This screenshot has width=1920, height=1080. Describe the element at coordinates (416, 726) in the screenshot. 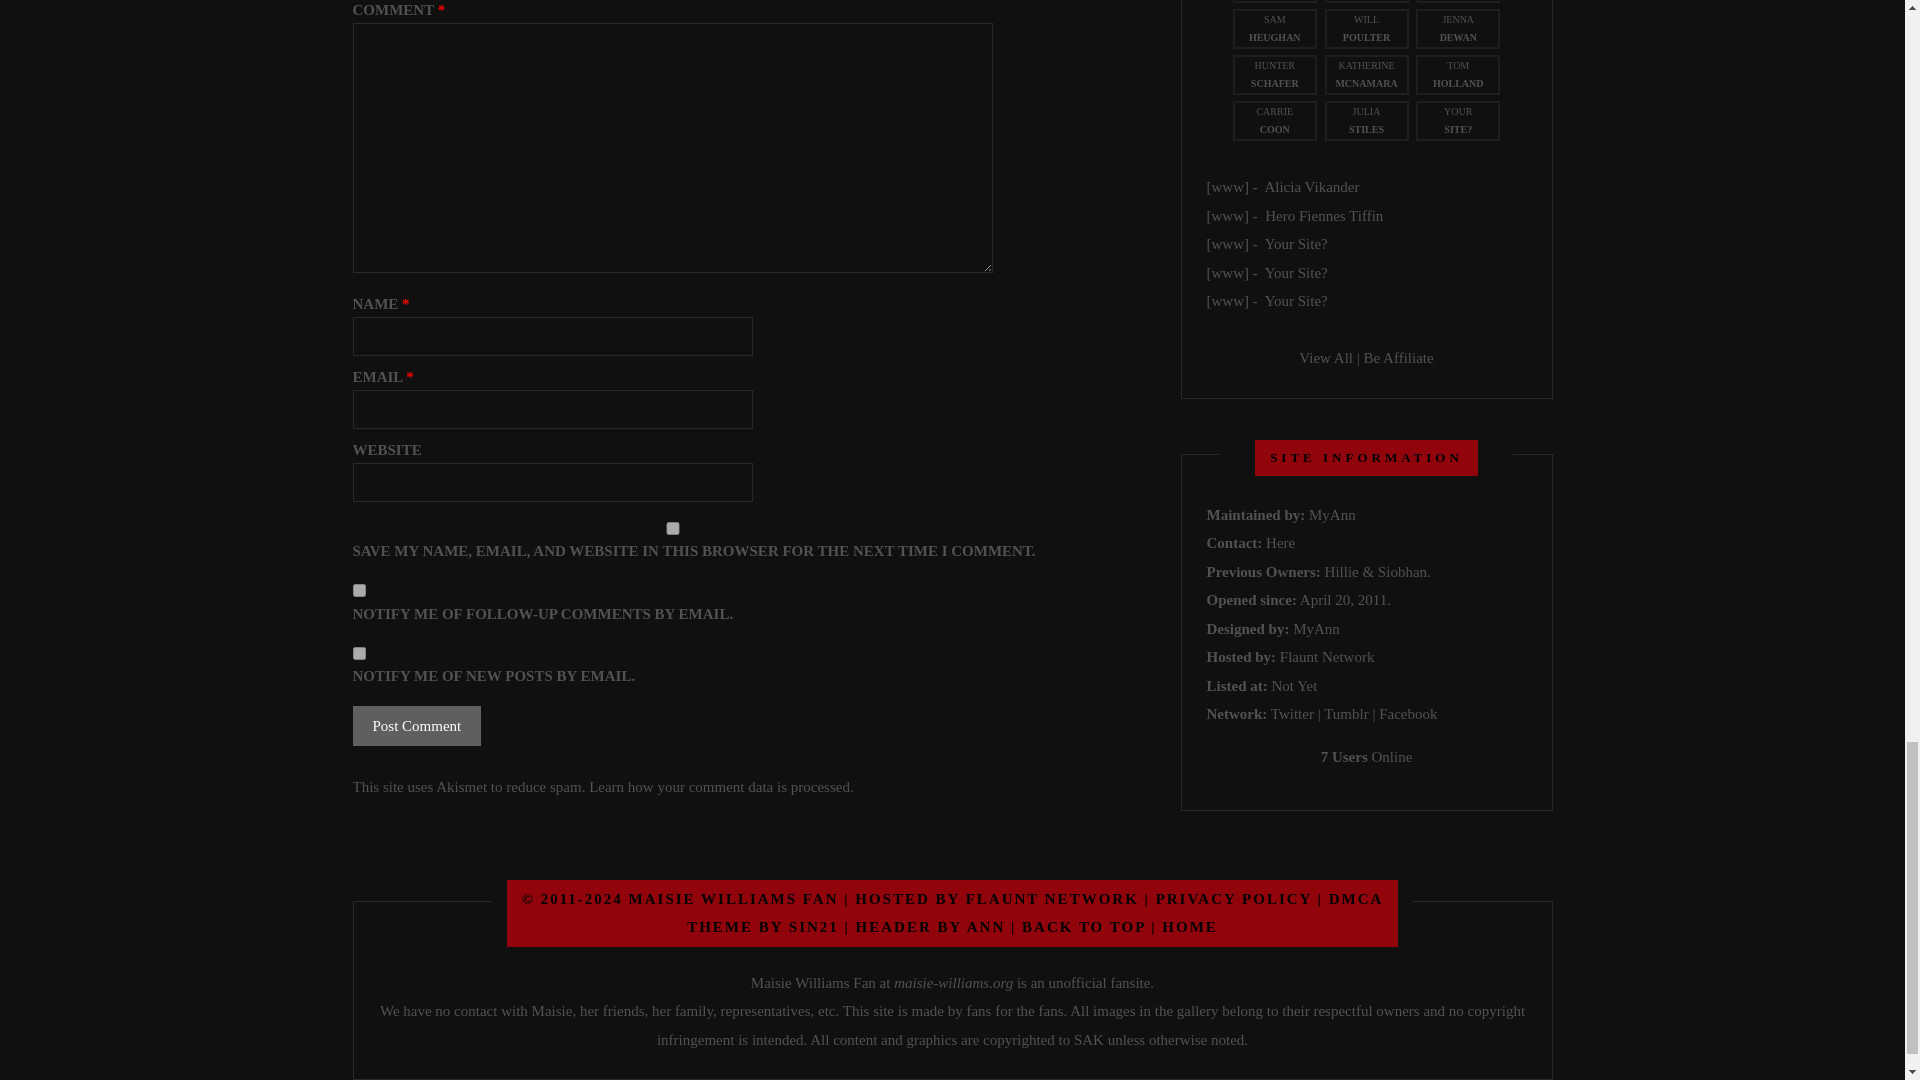

I see `Post Comment` at that location.